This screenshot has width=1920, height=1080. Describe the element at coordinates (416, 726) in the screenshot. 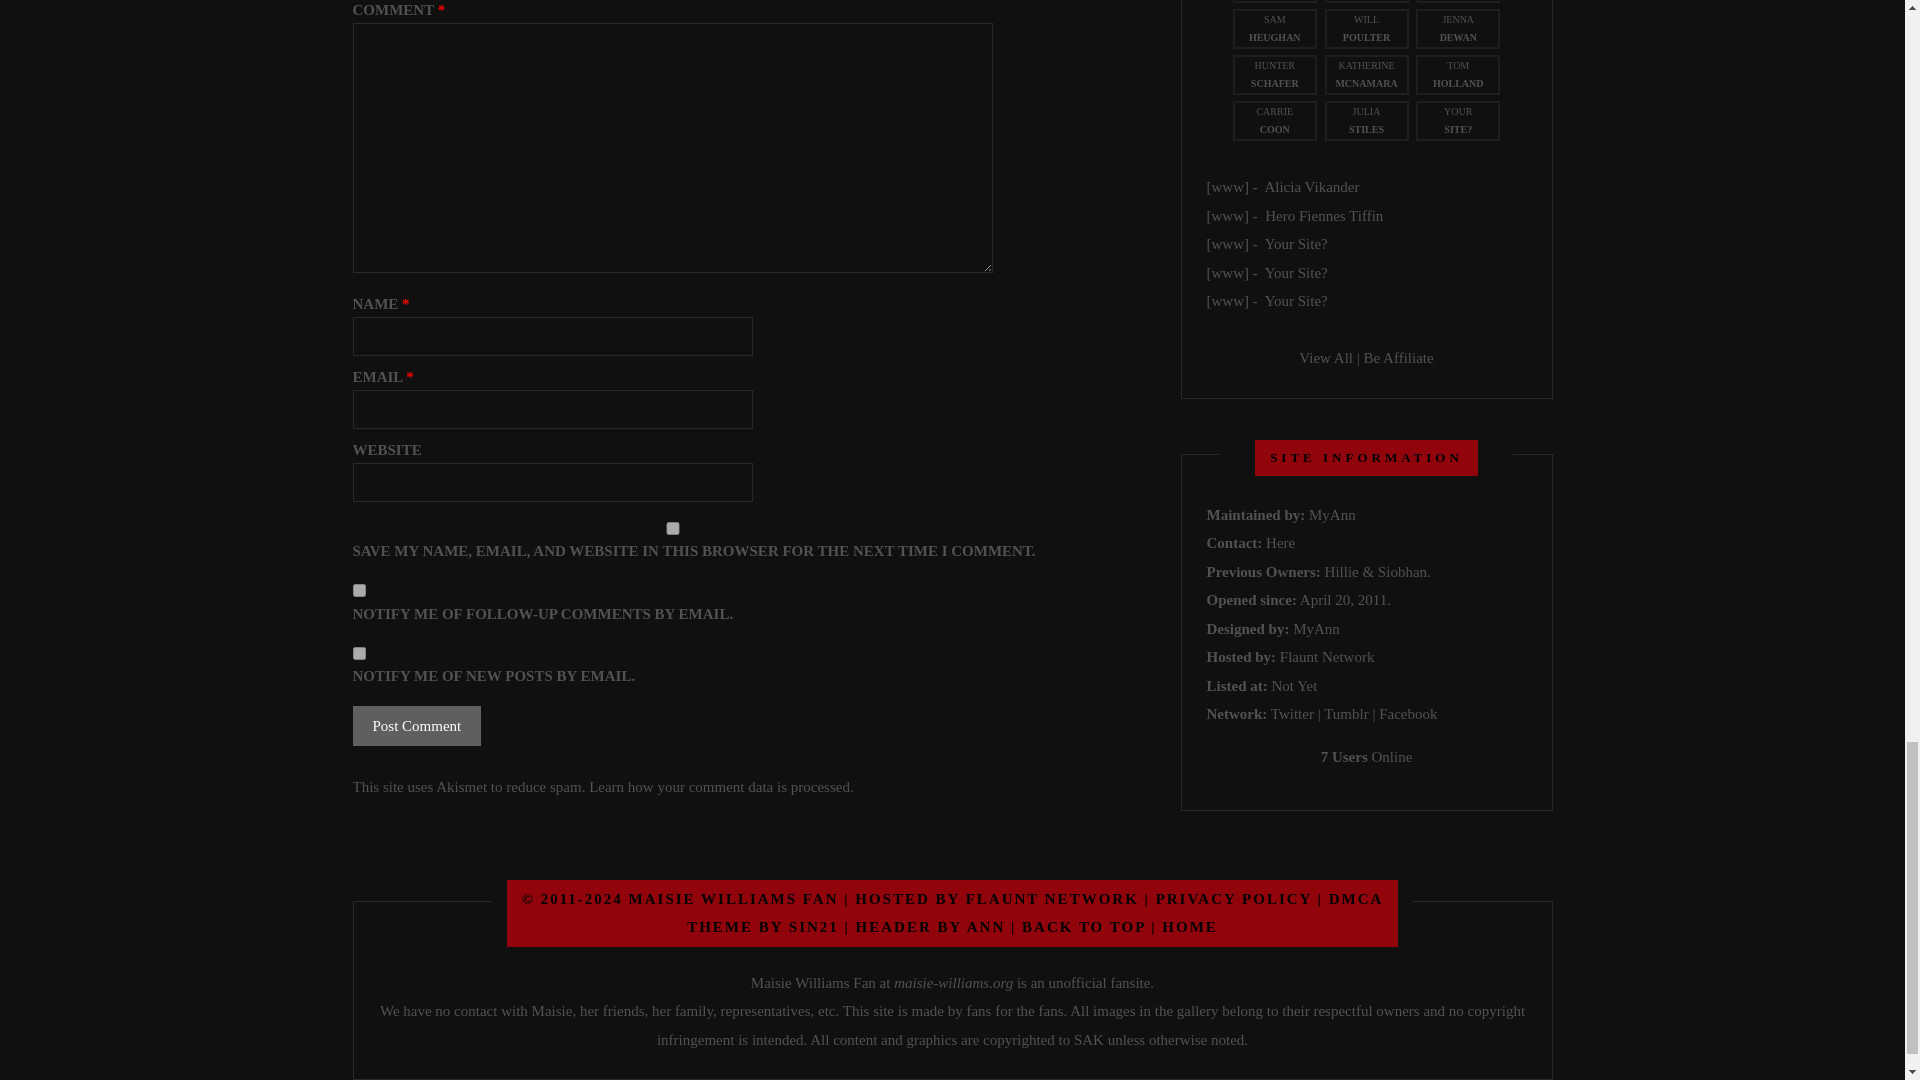

I see `Post Comment` at that location.